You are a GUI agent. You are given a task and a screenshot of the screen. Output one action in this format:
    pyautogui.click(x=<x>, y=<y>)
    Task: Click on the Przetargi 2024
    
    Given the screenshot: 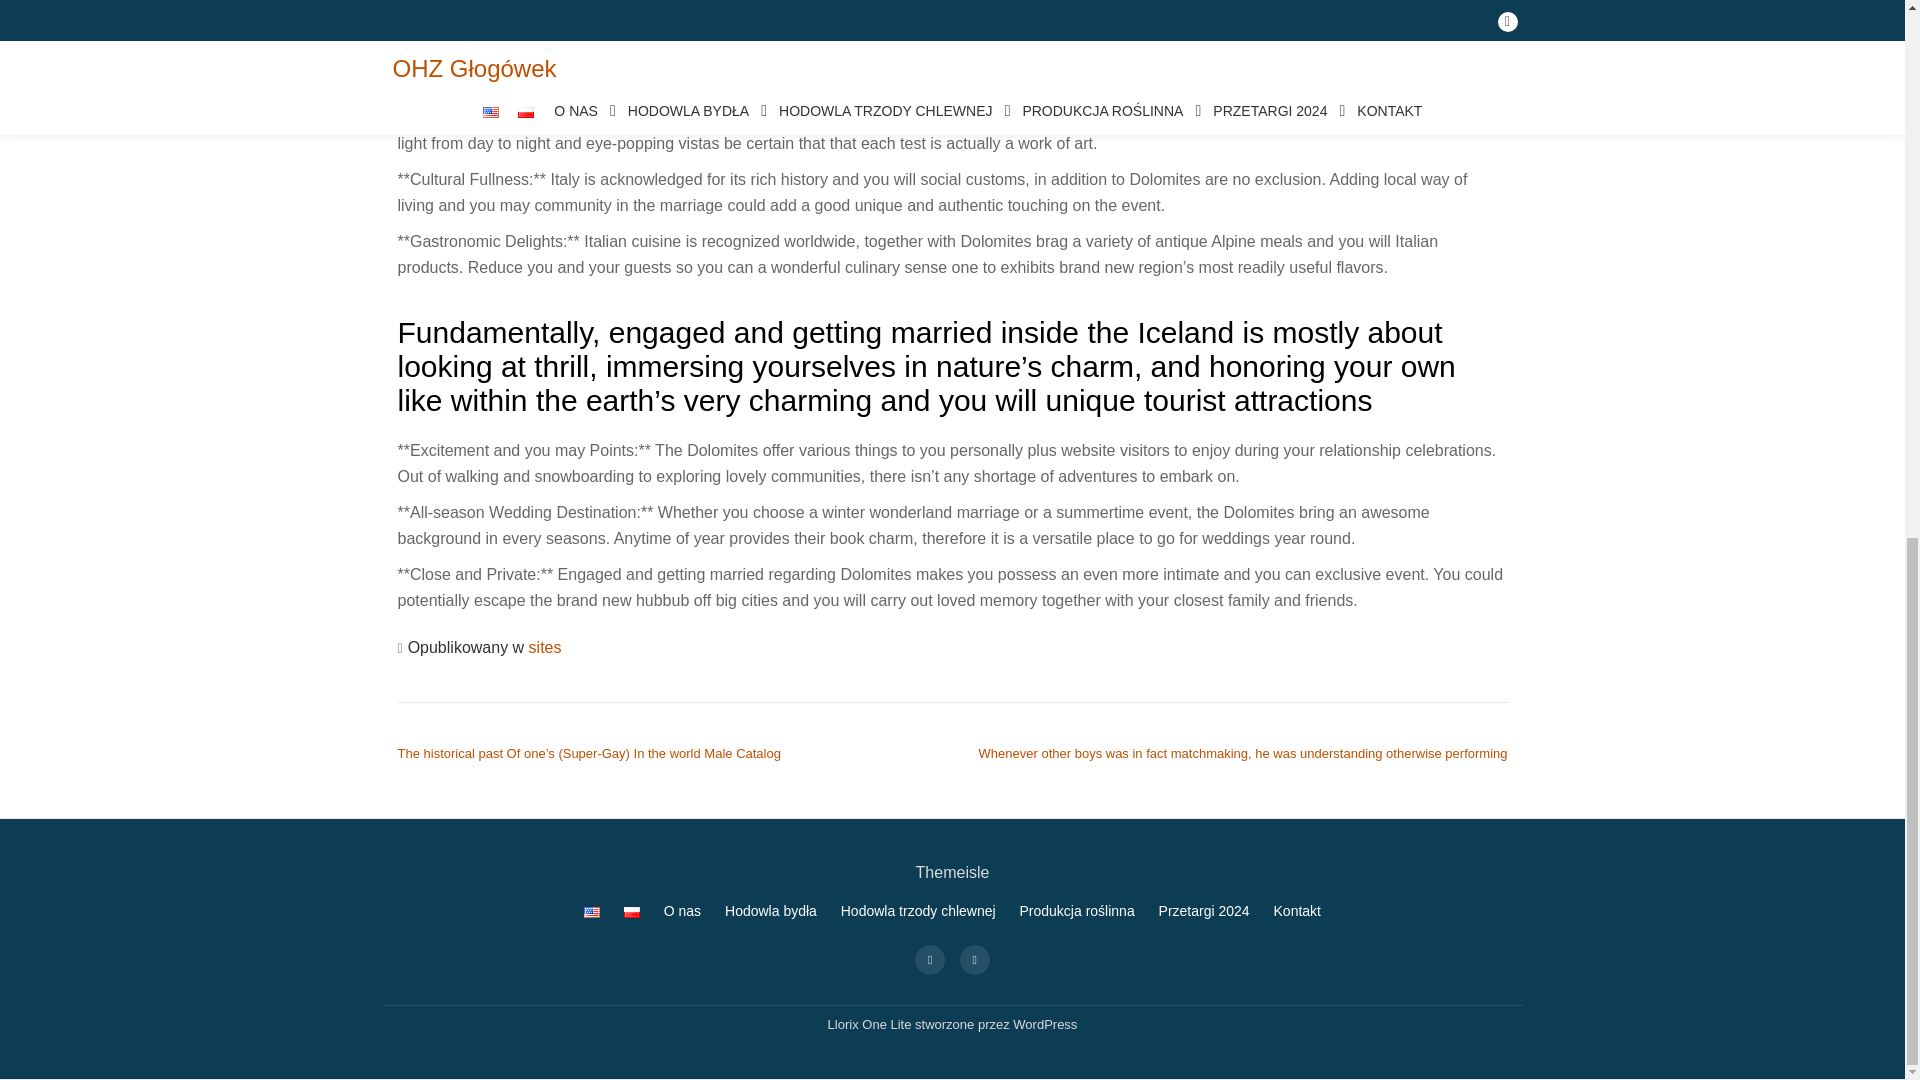 What is the action you would take?
    pyautogui.click(x=1204, y=910)
    